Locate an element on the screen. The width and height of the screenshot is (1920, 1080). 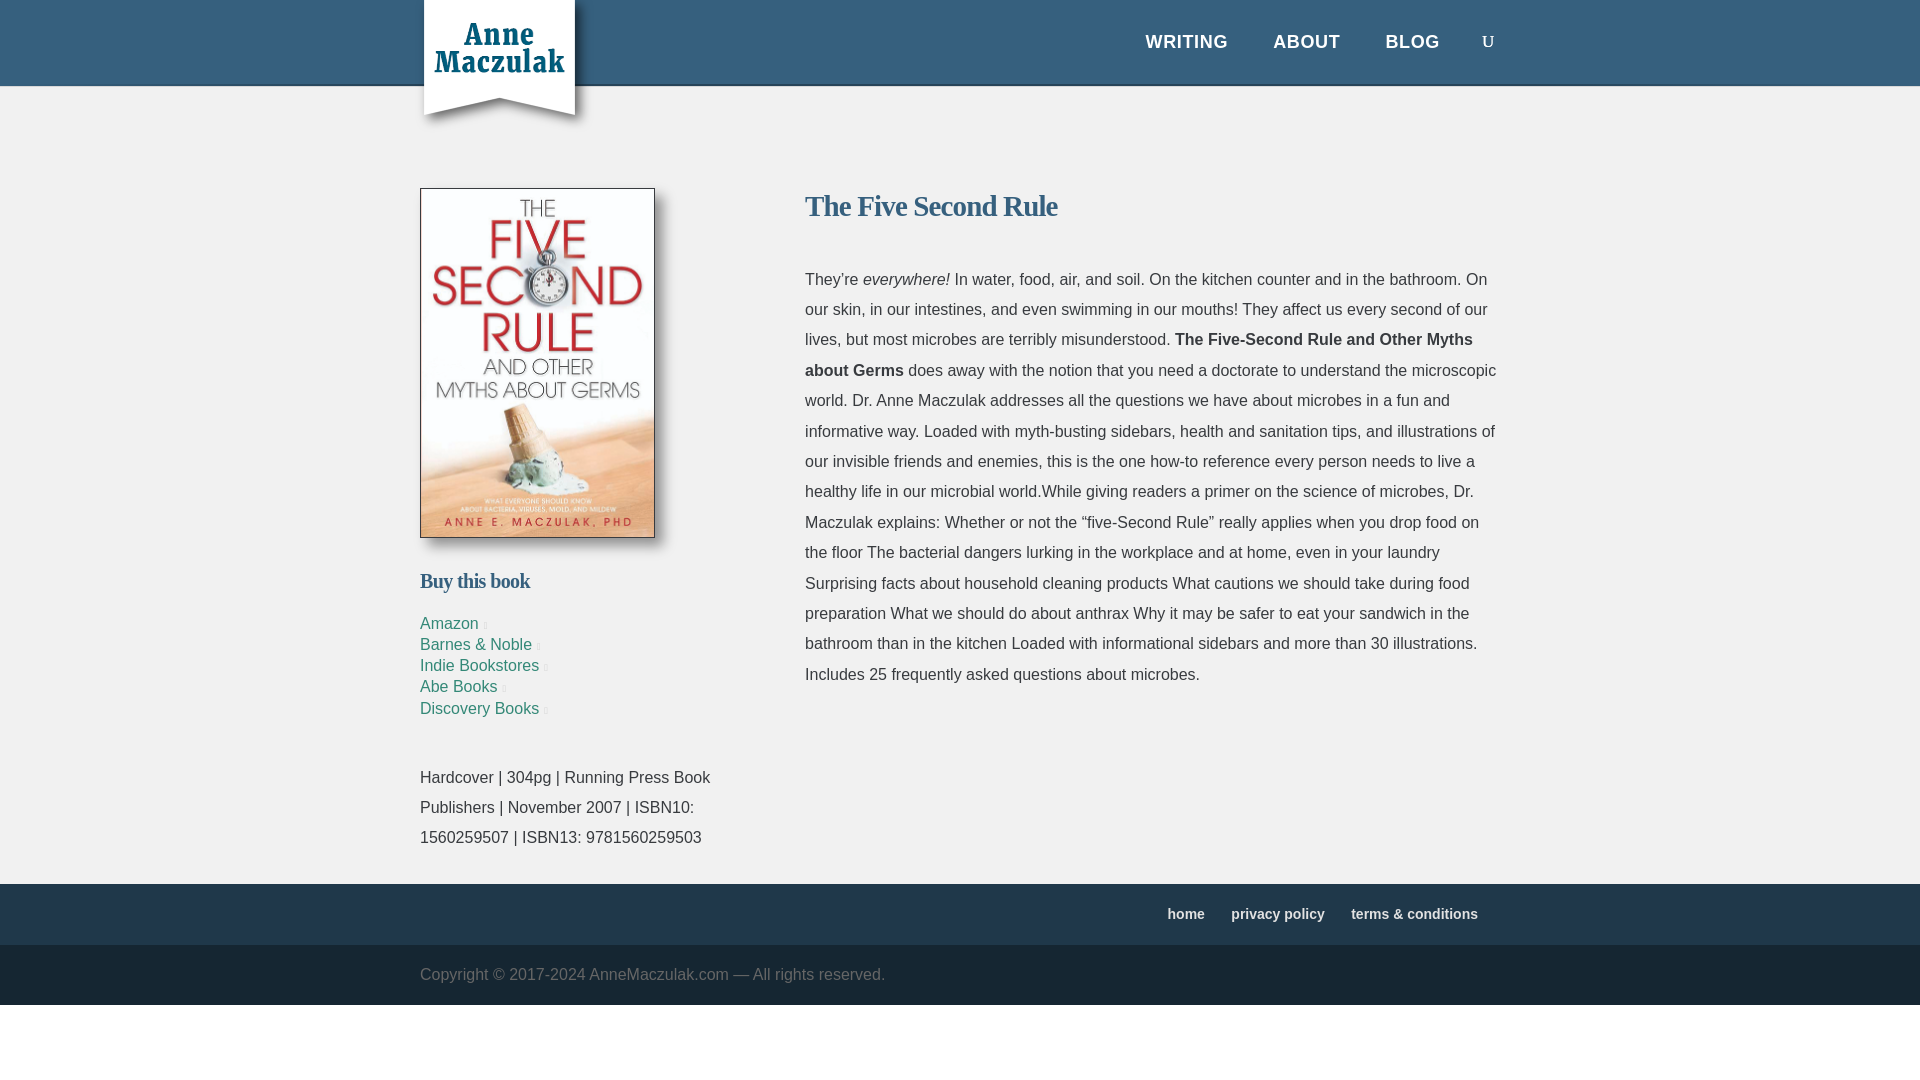
Indie Bookstores is located at coordinates (484, 664).